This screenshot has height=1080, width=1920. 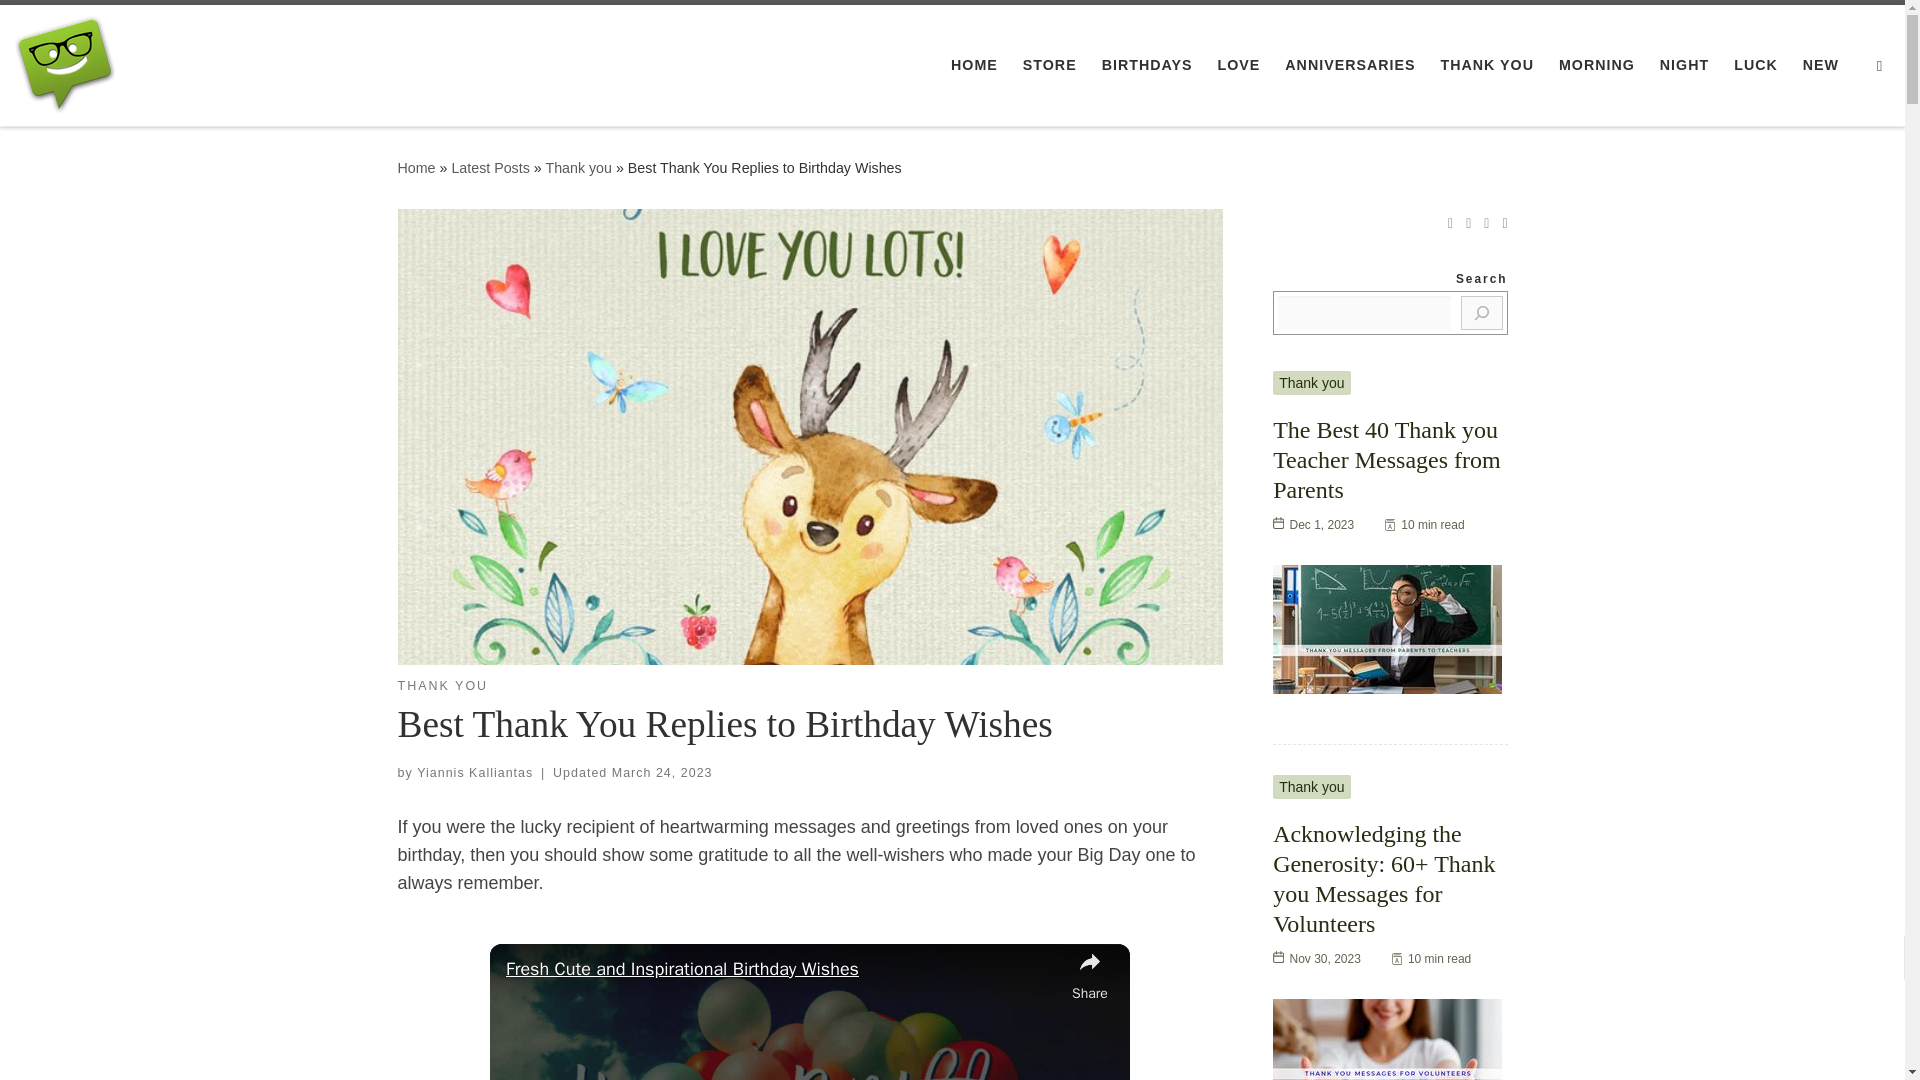 I want to click on NIGHT, so click(x=1684, y=65).